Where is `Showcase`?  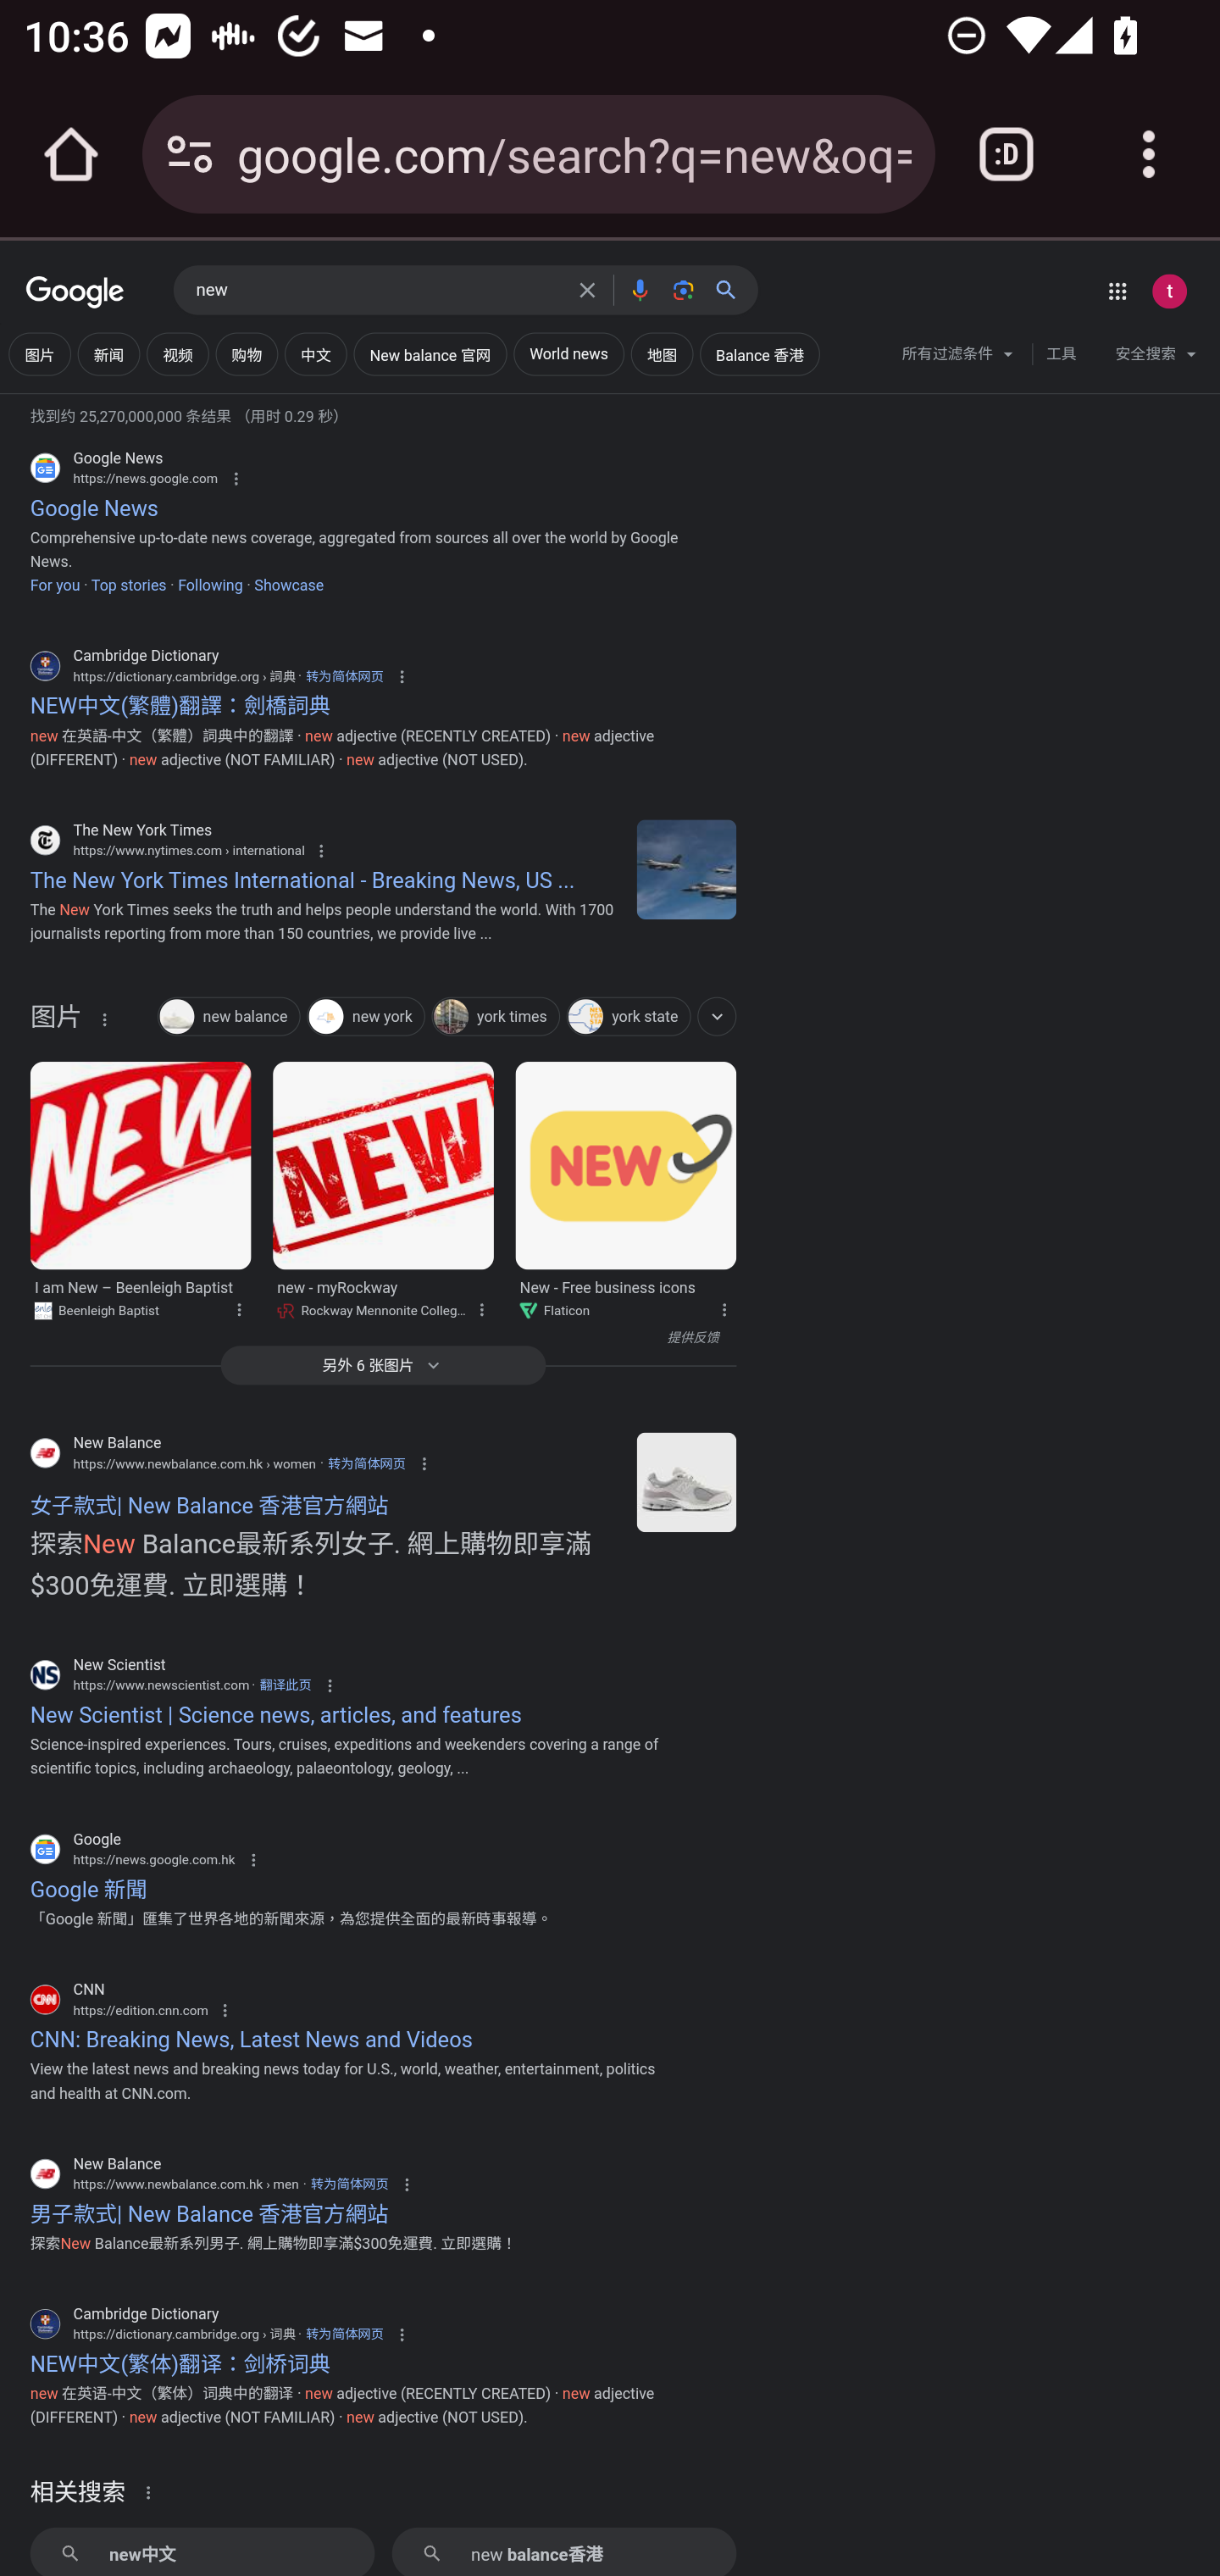
Showcase is located at coordinates (289, 586).